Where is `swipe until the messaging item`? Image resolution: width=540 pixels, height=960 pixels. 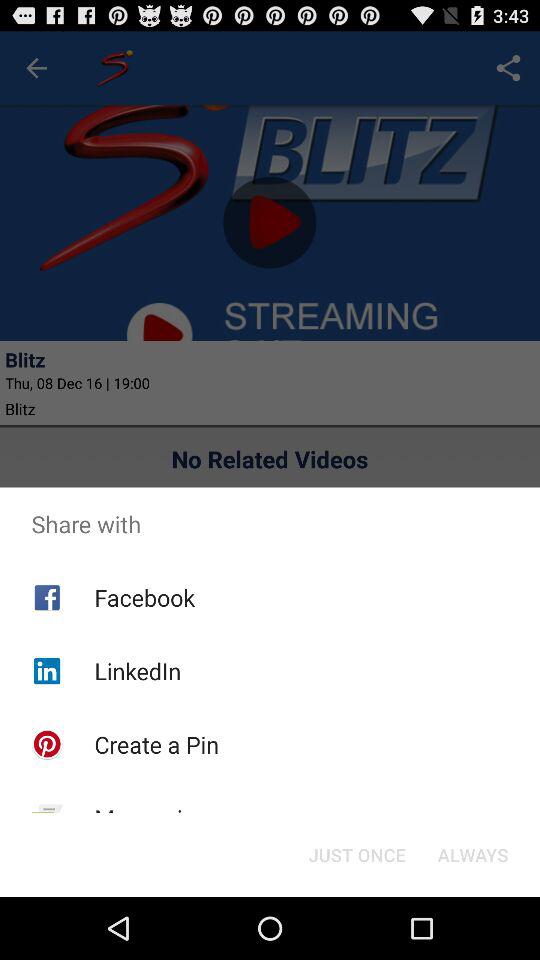 swipe until the messaging item is located at coordinates (151, 818).